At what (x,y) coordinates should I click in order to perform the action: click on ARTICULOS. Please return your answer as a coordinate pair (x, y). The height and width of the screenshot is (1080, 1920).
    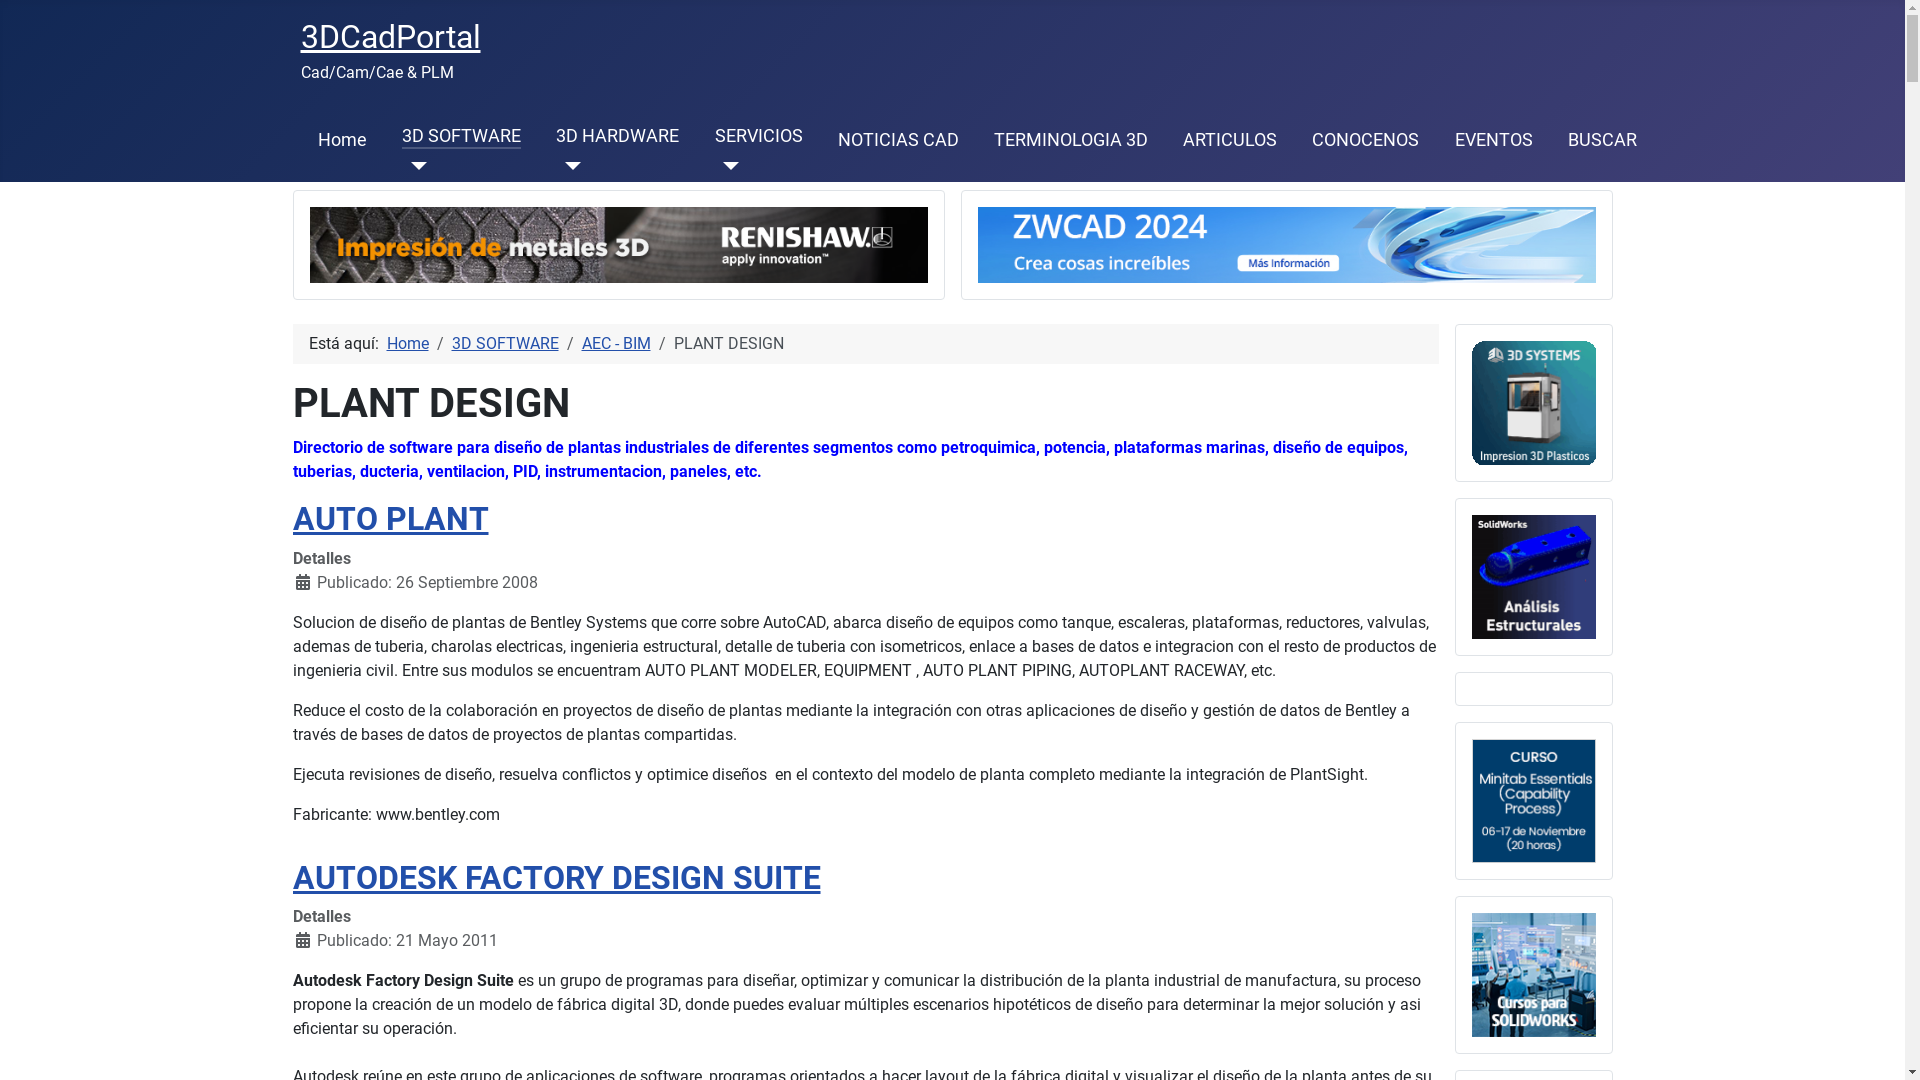
    Looking at the image, I should click on (1230, 140).